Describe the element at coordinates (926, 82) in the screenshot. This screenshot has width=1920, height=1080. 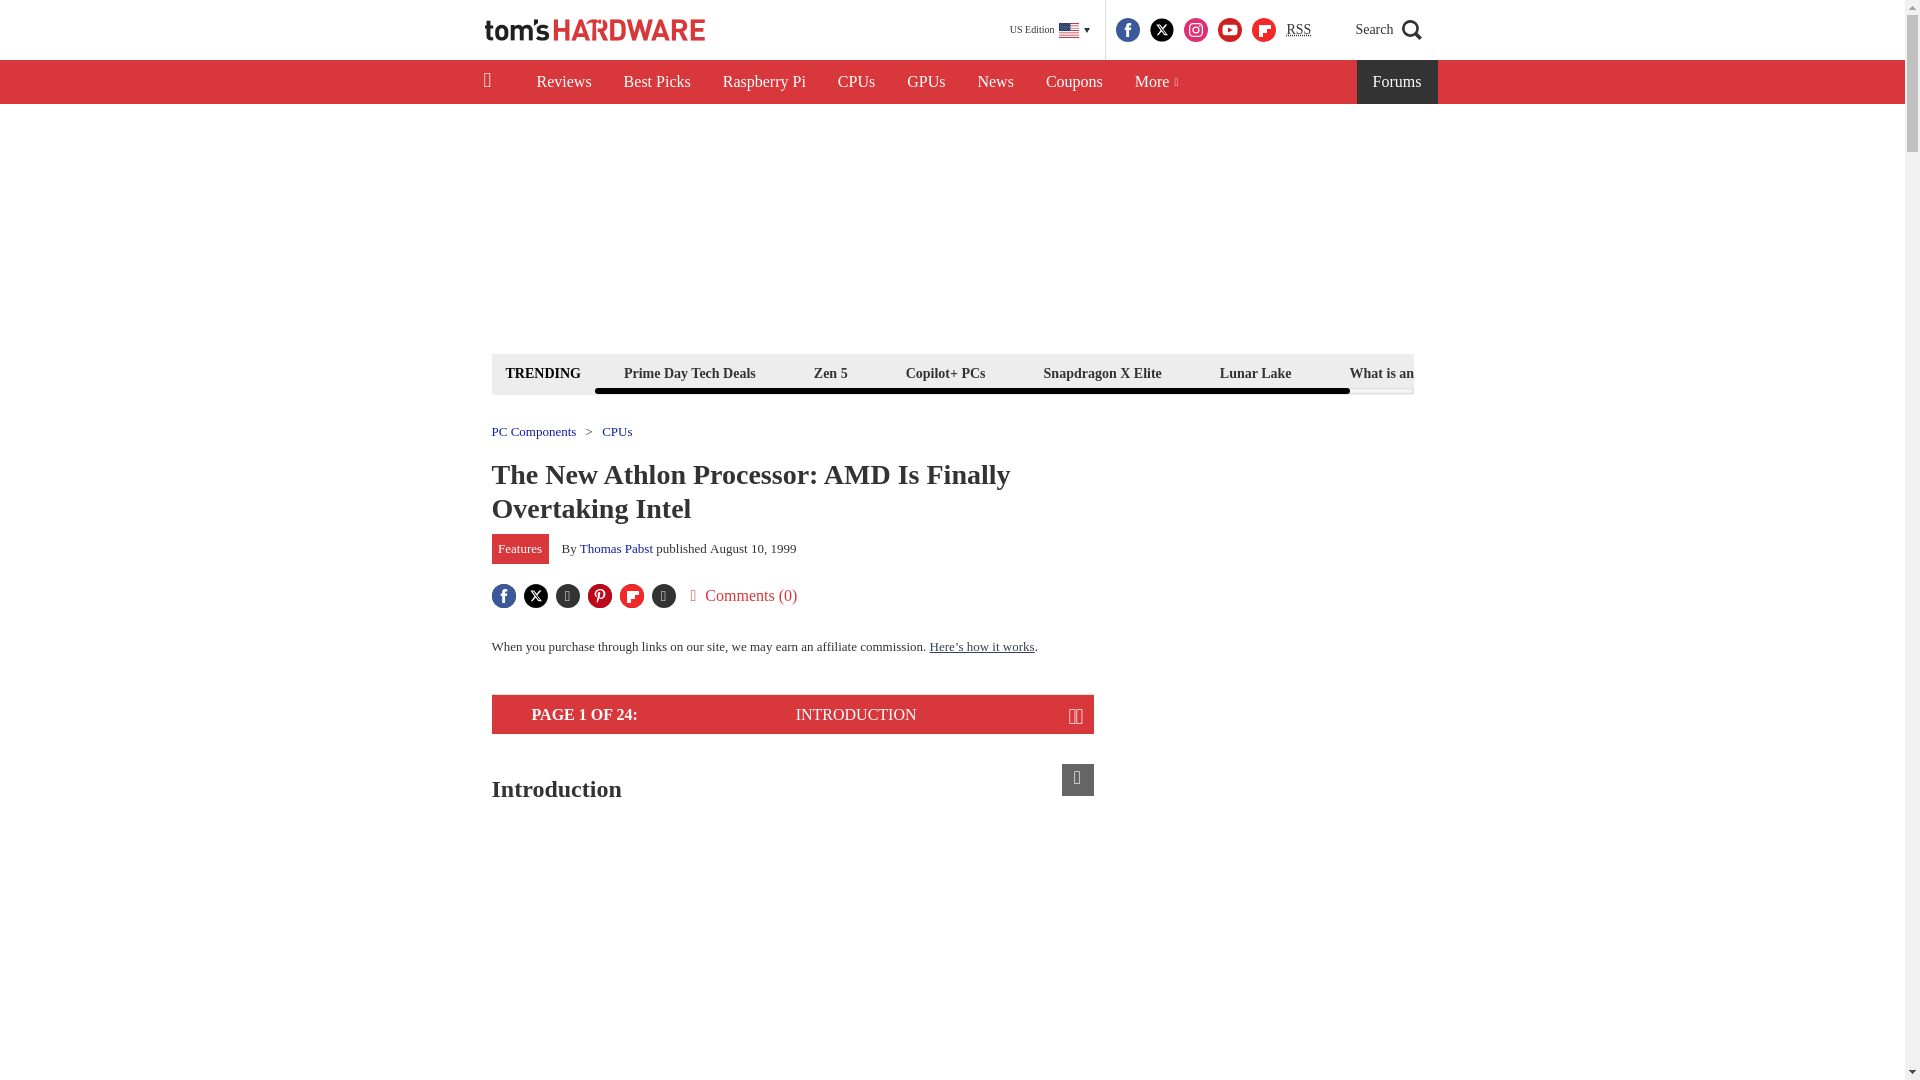
I see `GPUs` at that location.